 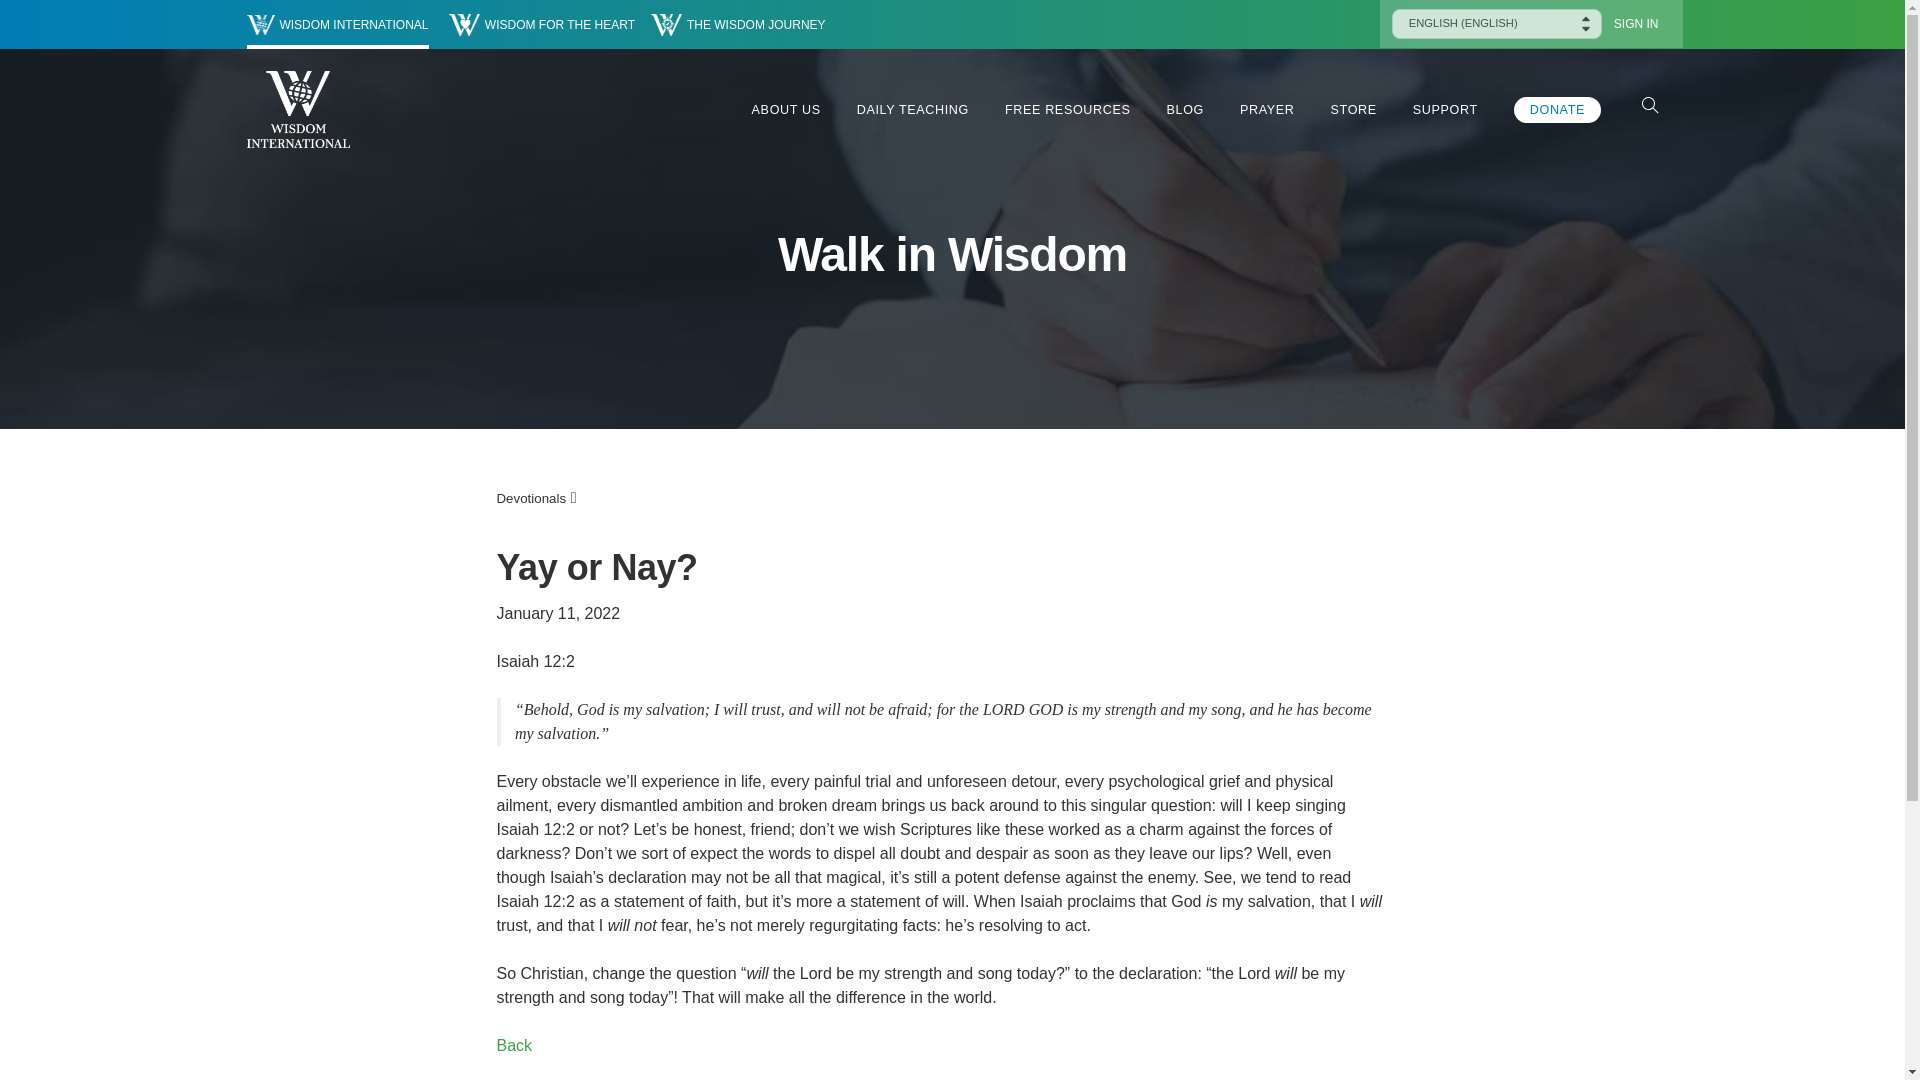 What do you see at coordinates (542, 24) in the screenshot?
I see `WISDOM FOR THE HEART` at bounding box center [542, 24].